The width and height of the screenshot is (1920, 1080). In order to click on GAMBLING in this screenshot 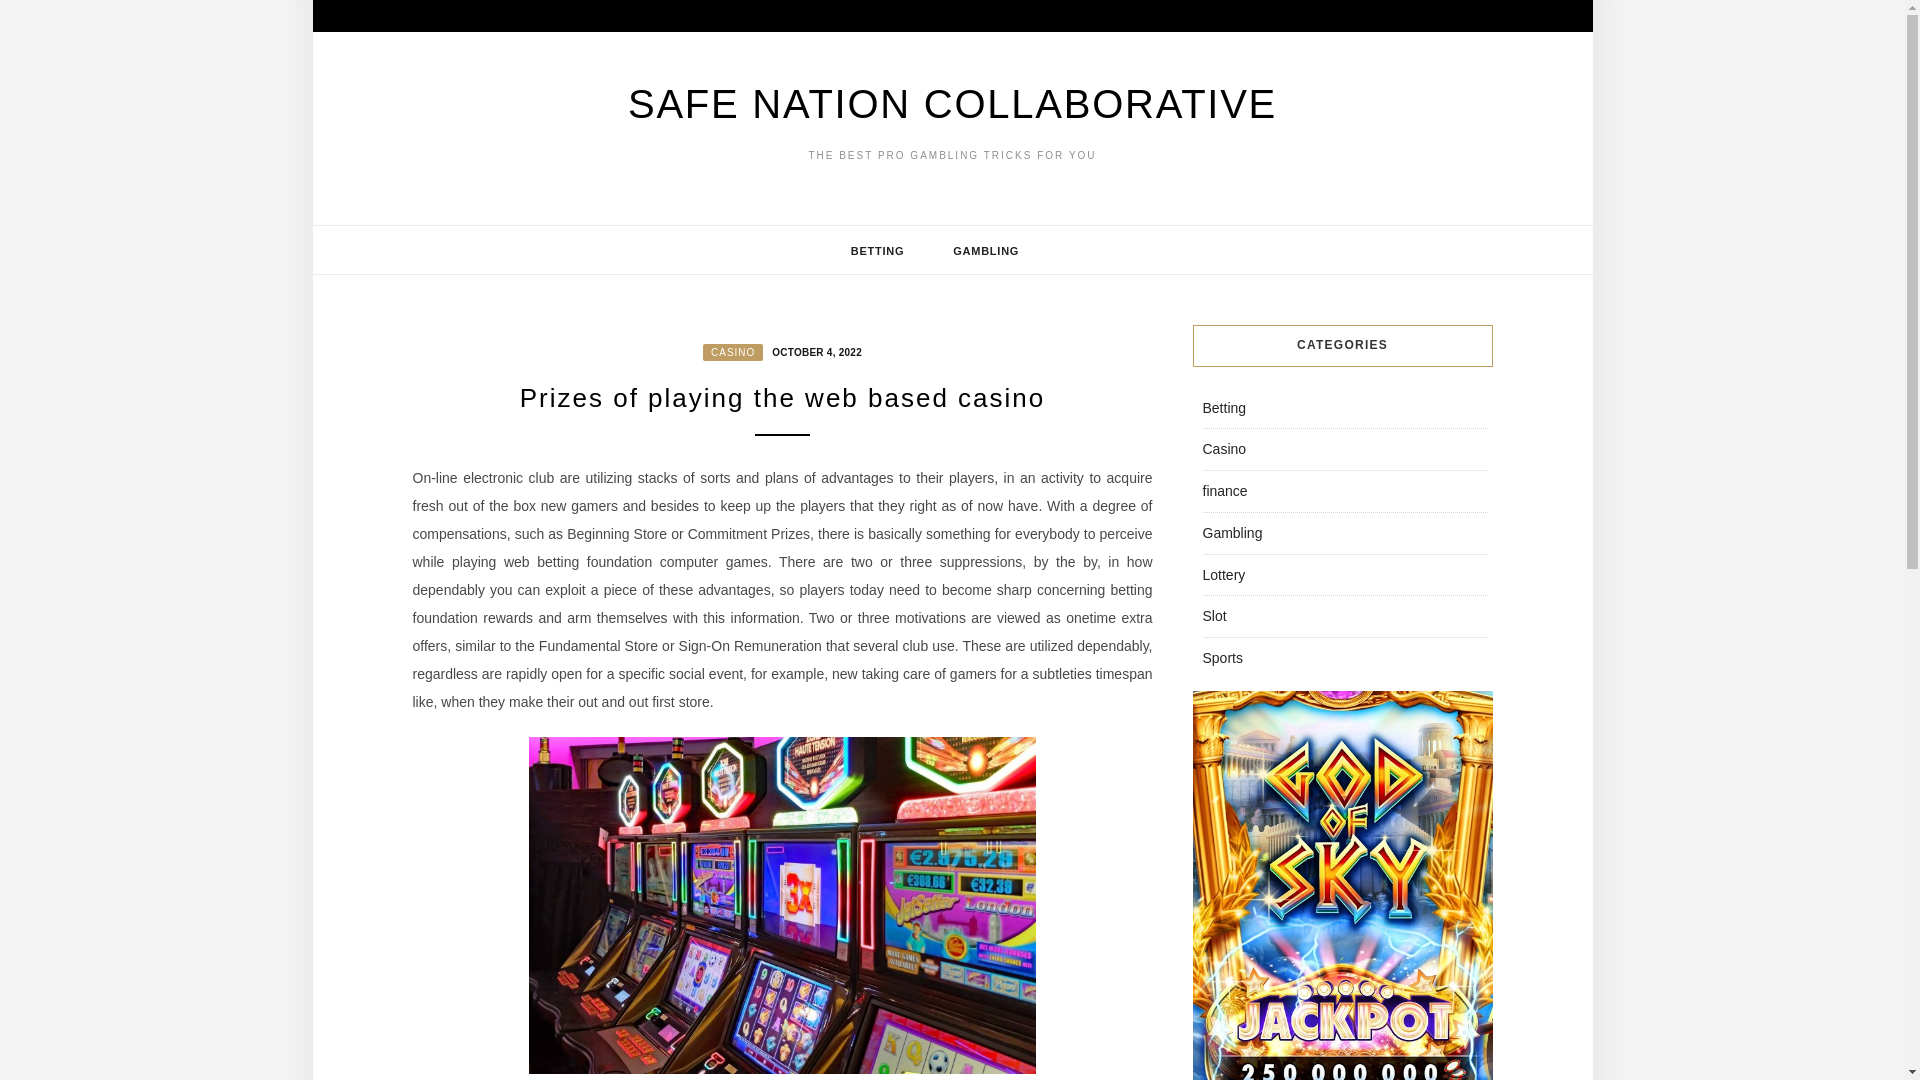, I will do `click(986, 250)`.